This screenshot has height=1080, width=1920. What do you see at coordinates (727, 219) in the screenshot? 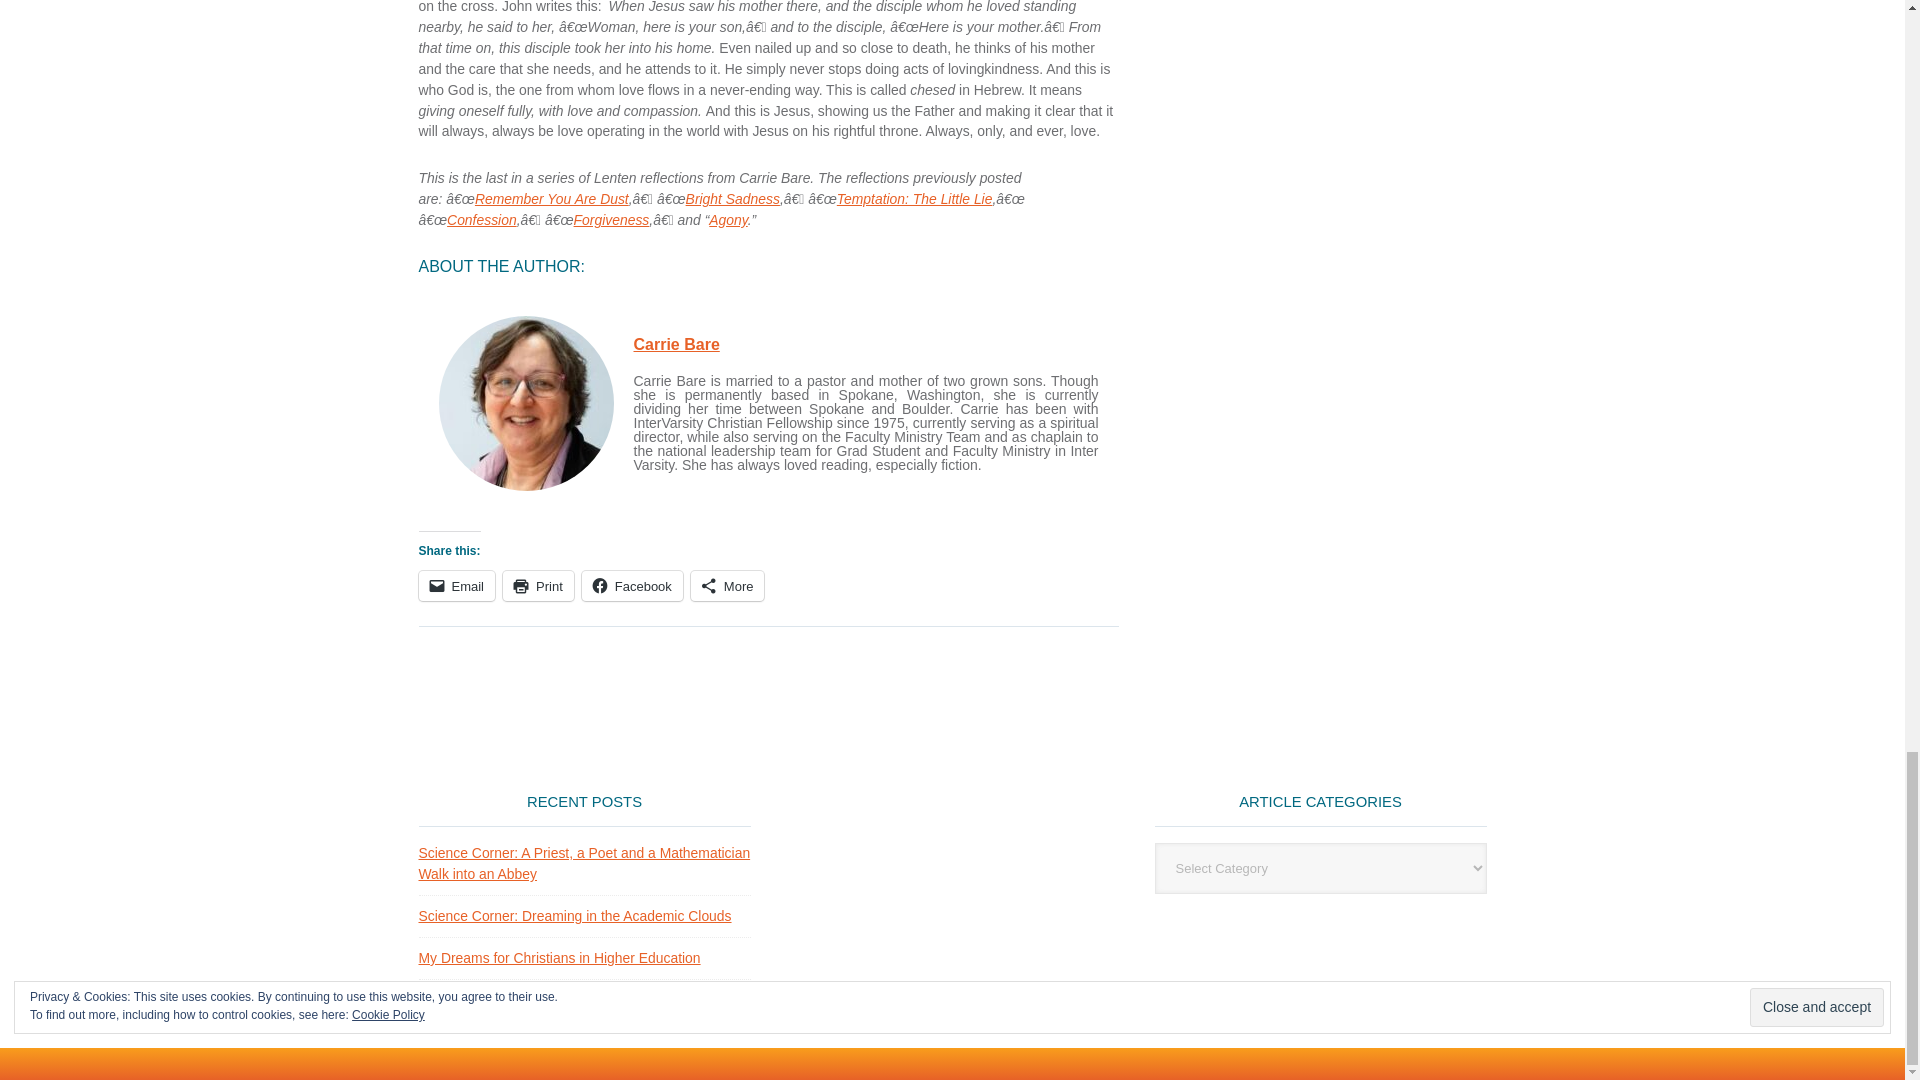
I see `Agony` at bounding box center [727, 219].